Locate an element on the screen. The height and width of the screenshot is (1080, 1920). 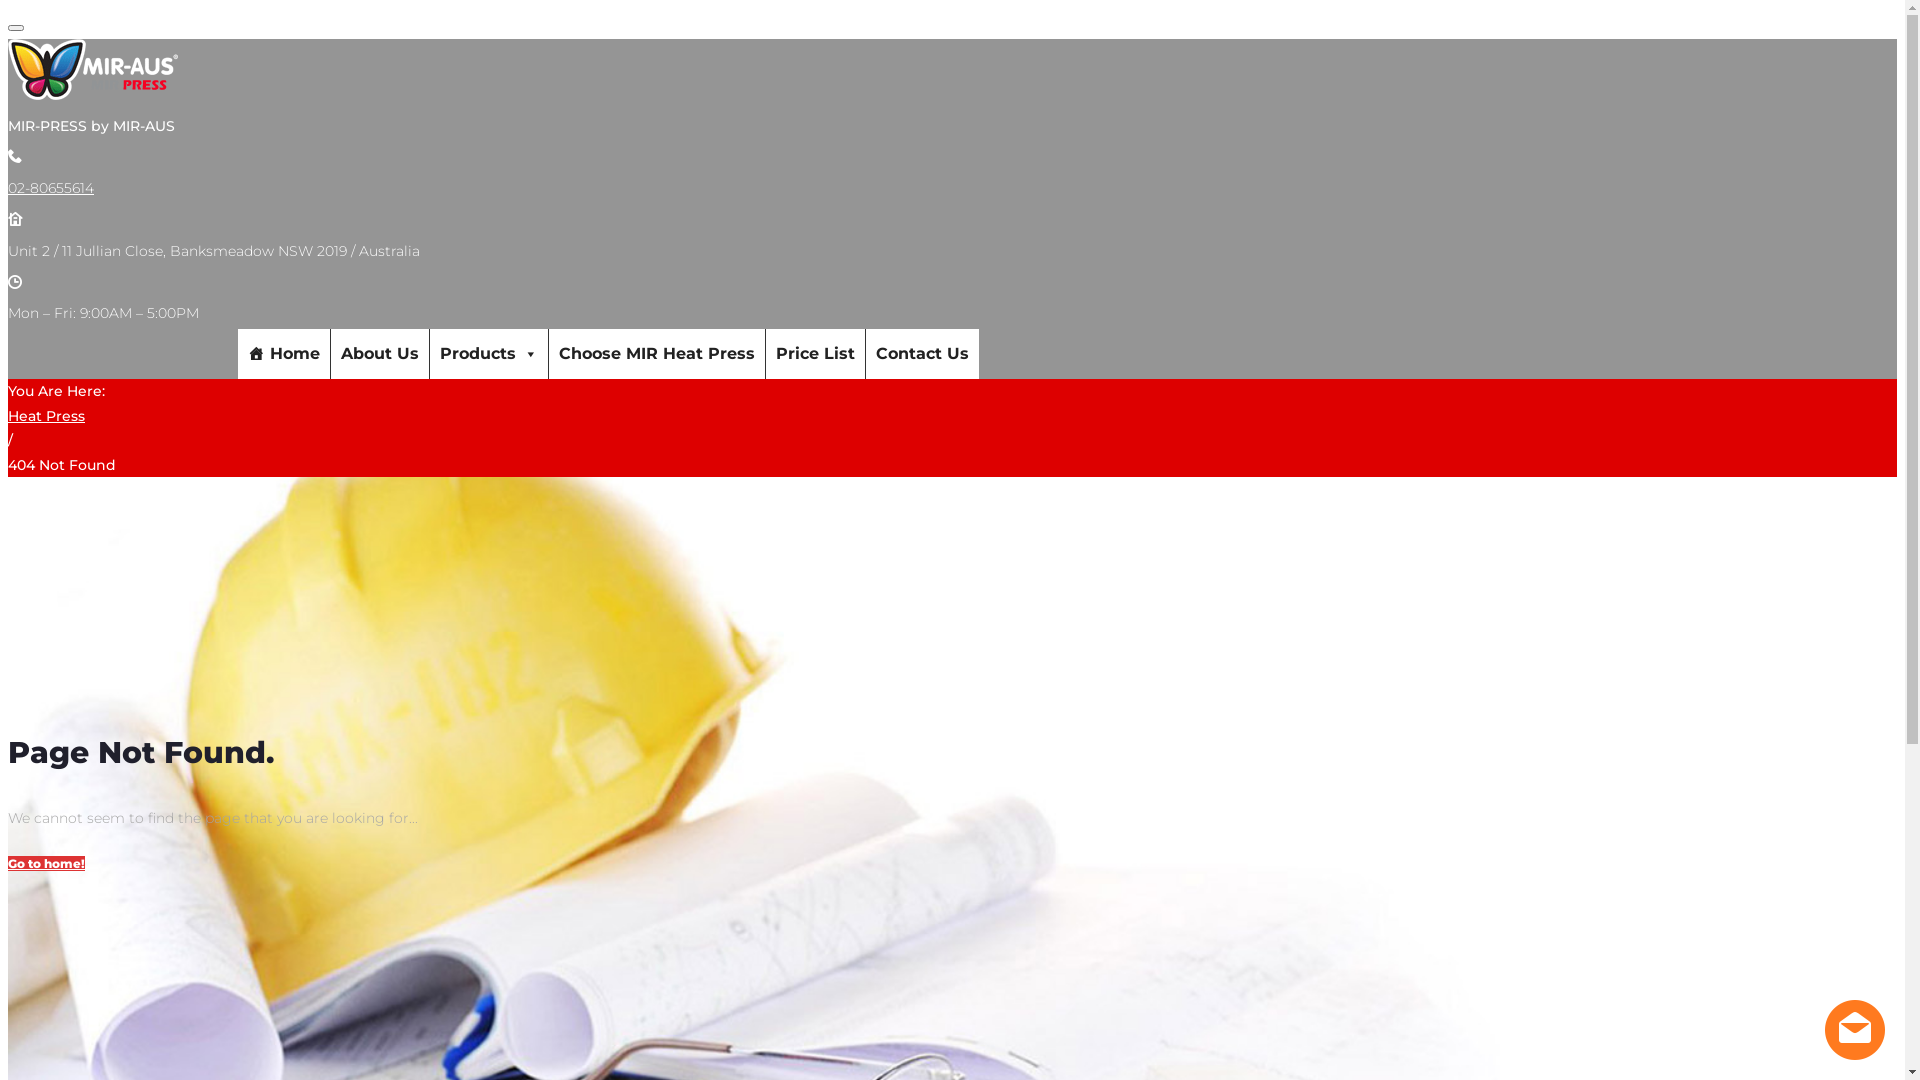
Products is located at coordinates (489, 354).